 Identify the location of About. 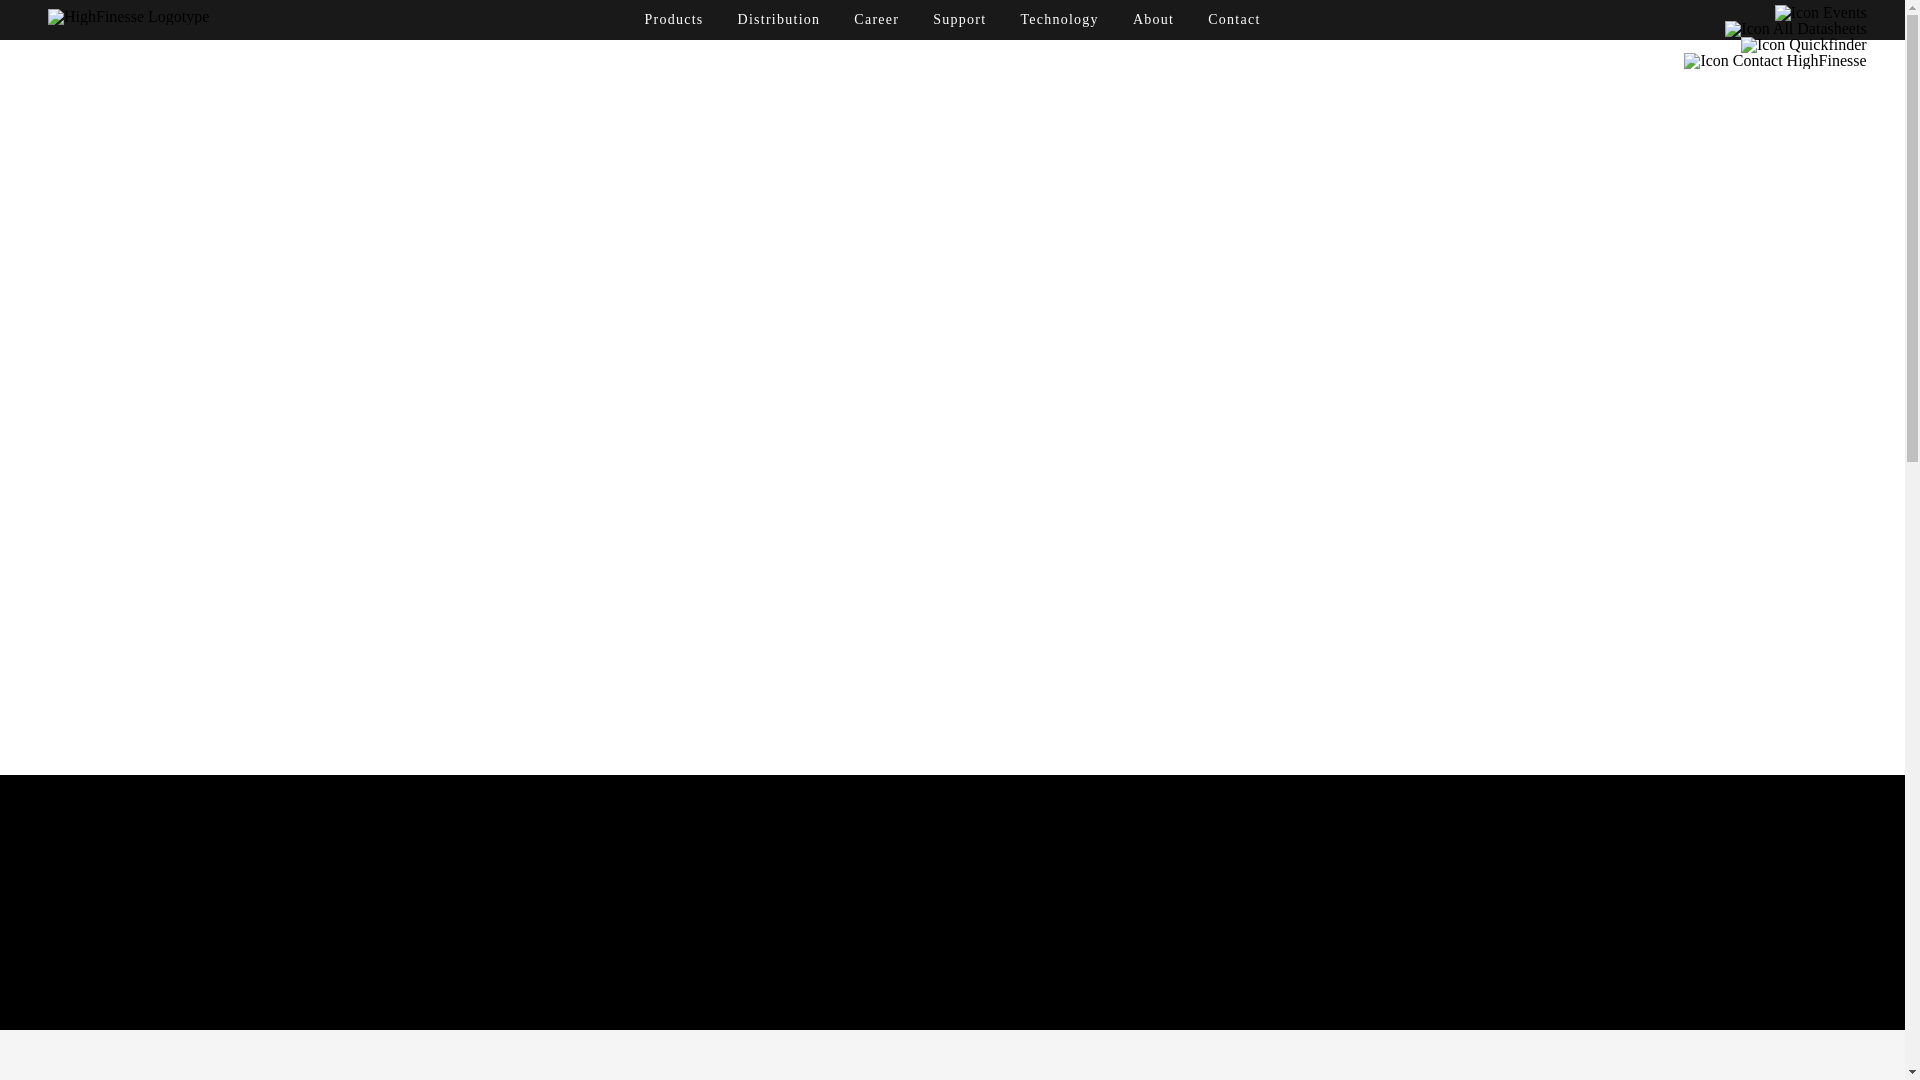
(1152, 19).